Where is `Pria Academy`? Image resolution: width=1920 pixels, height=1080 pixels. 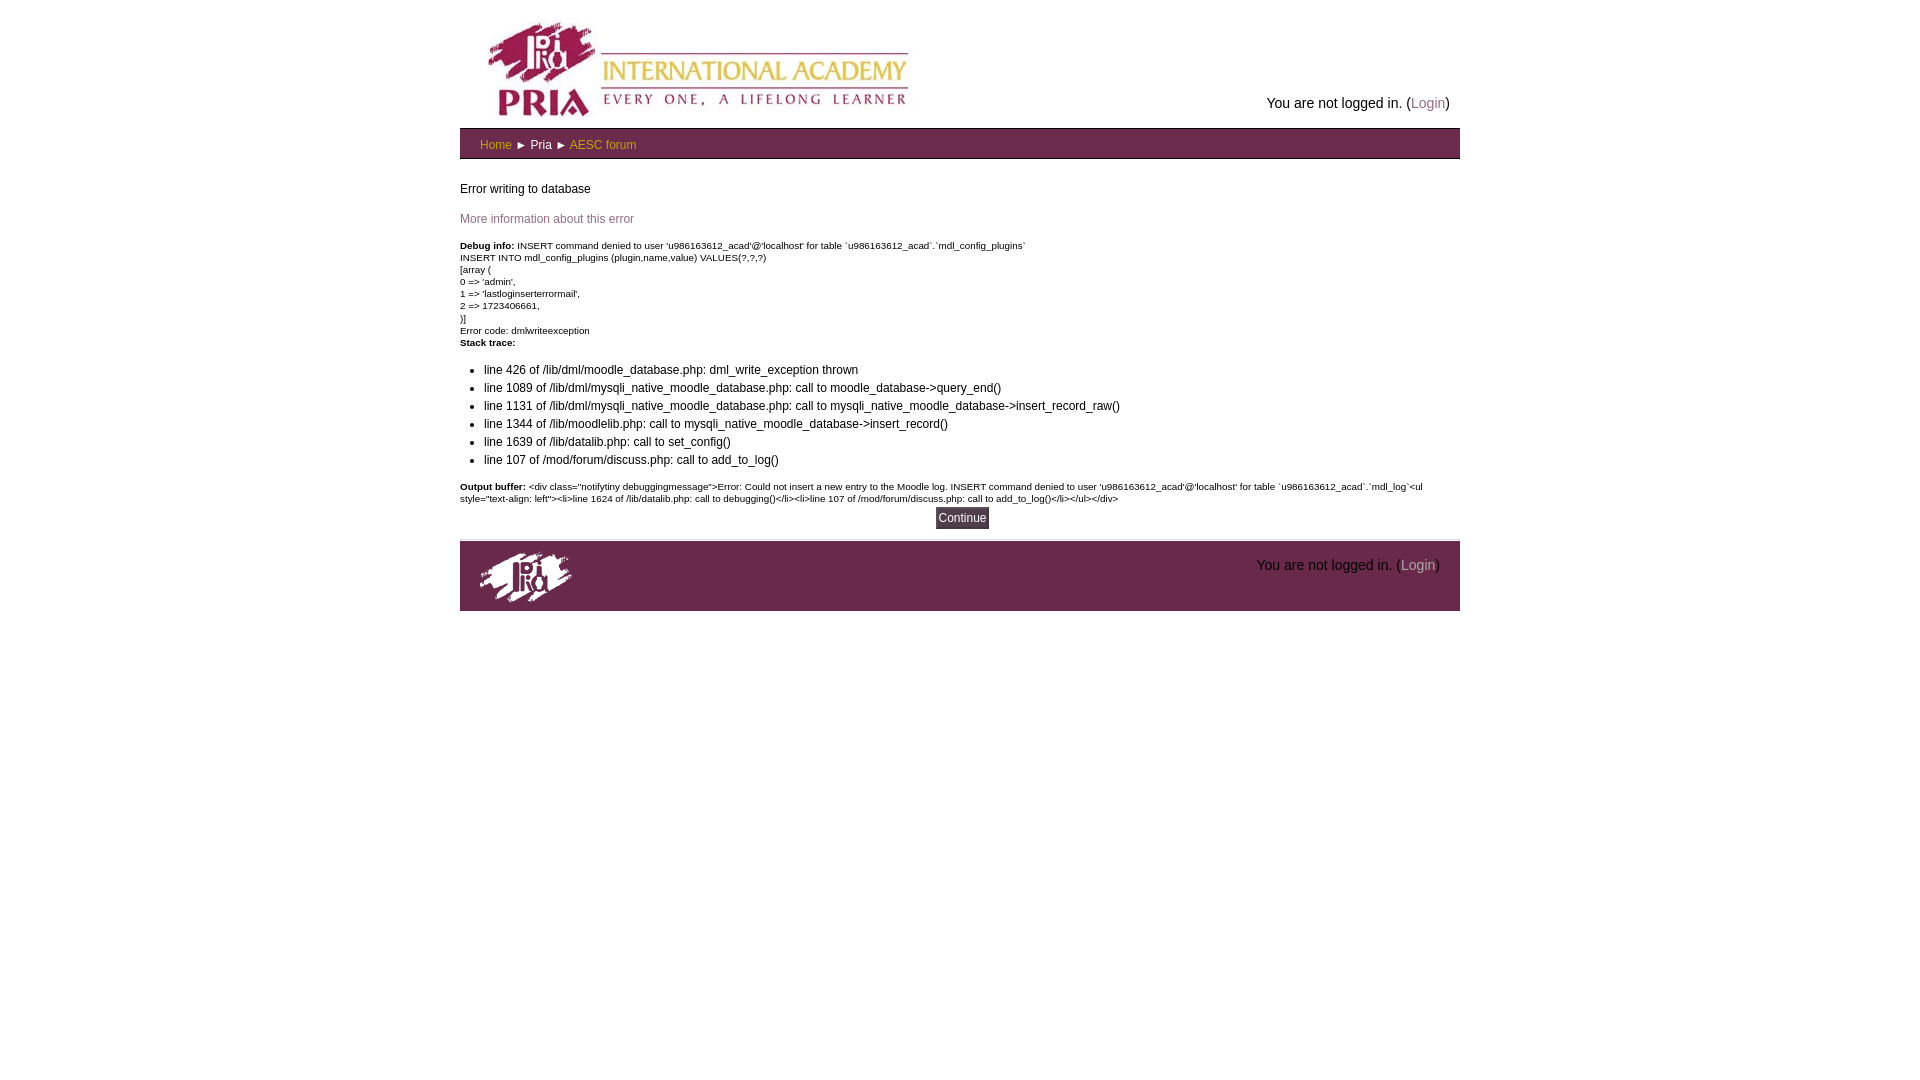
Pria Academy is located at coordinates (542, 145).